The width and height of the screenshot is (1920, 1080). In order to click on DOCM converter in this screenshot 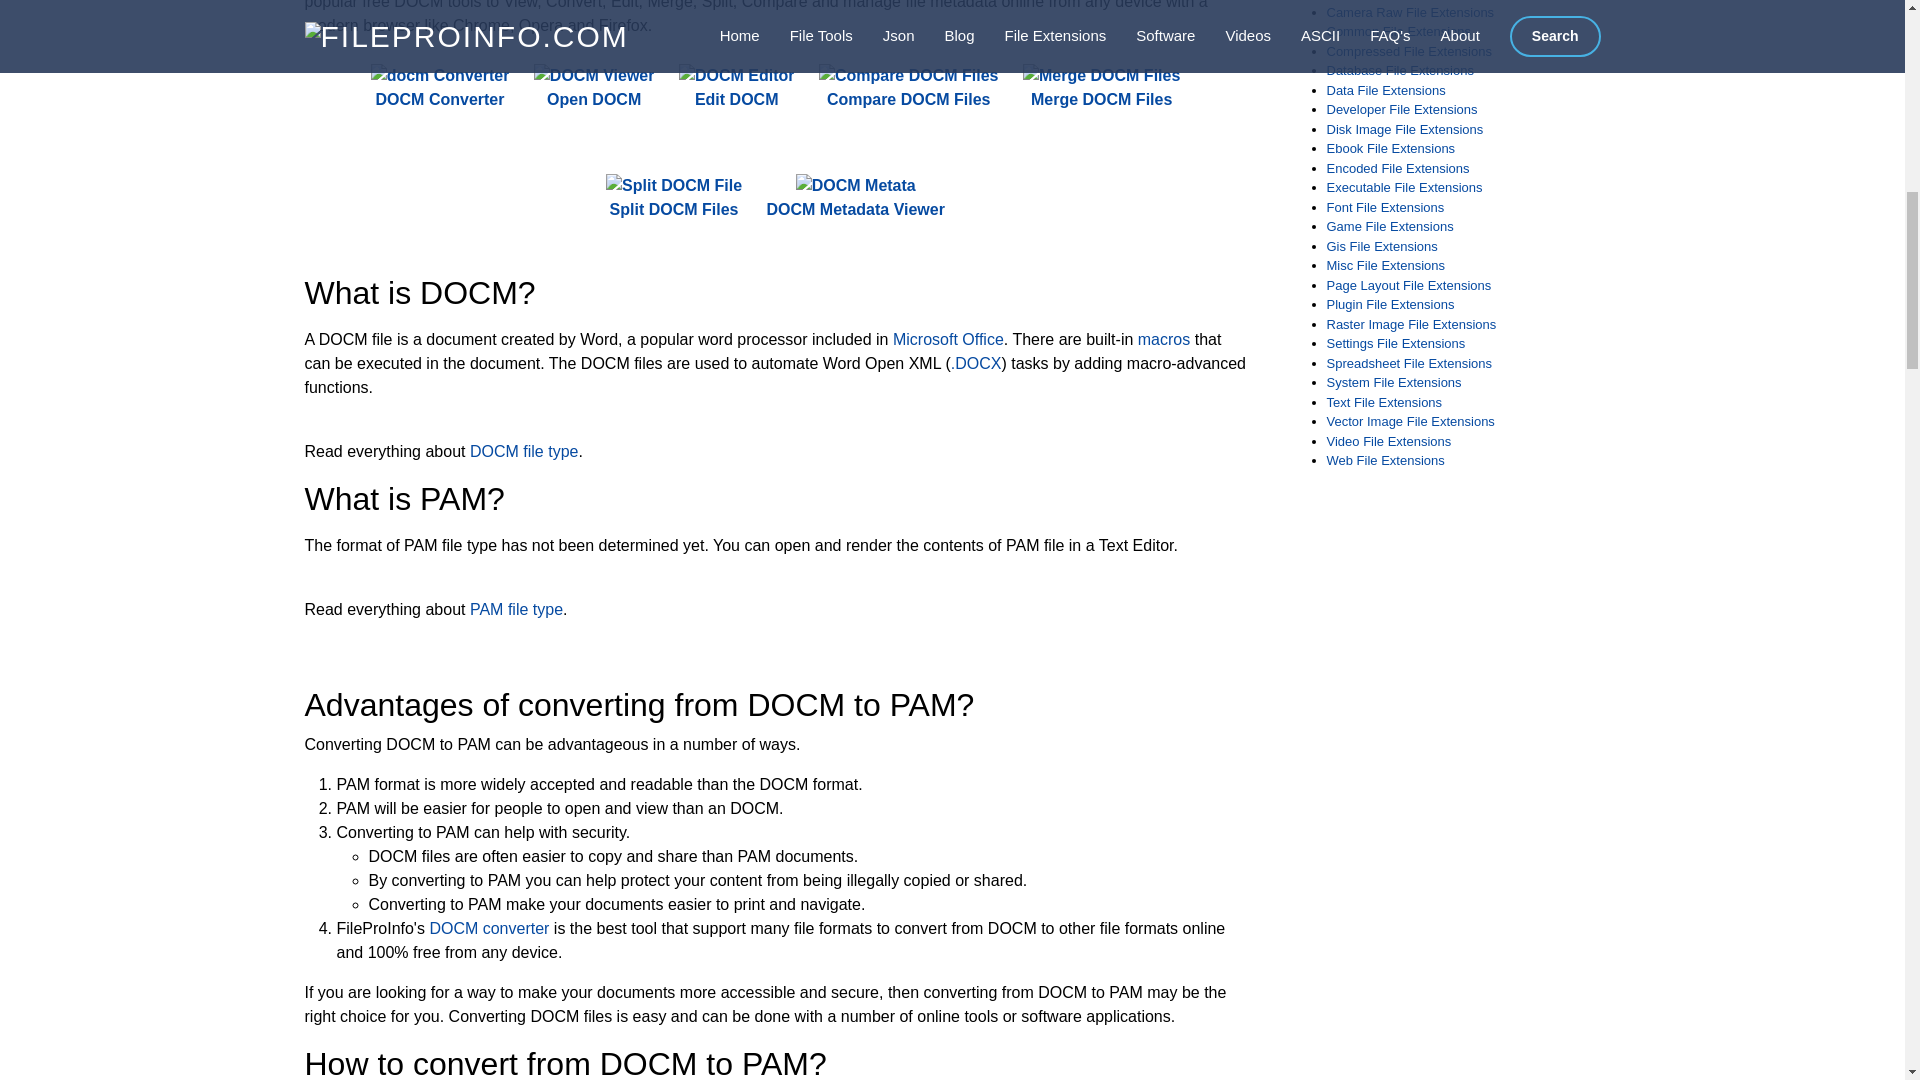, I will do `click(488, 928)`.